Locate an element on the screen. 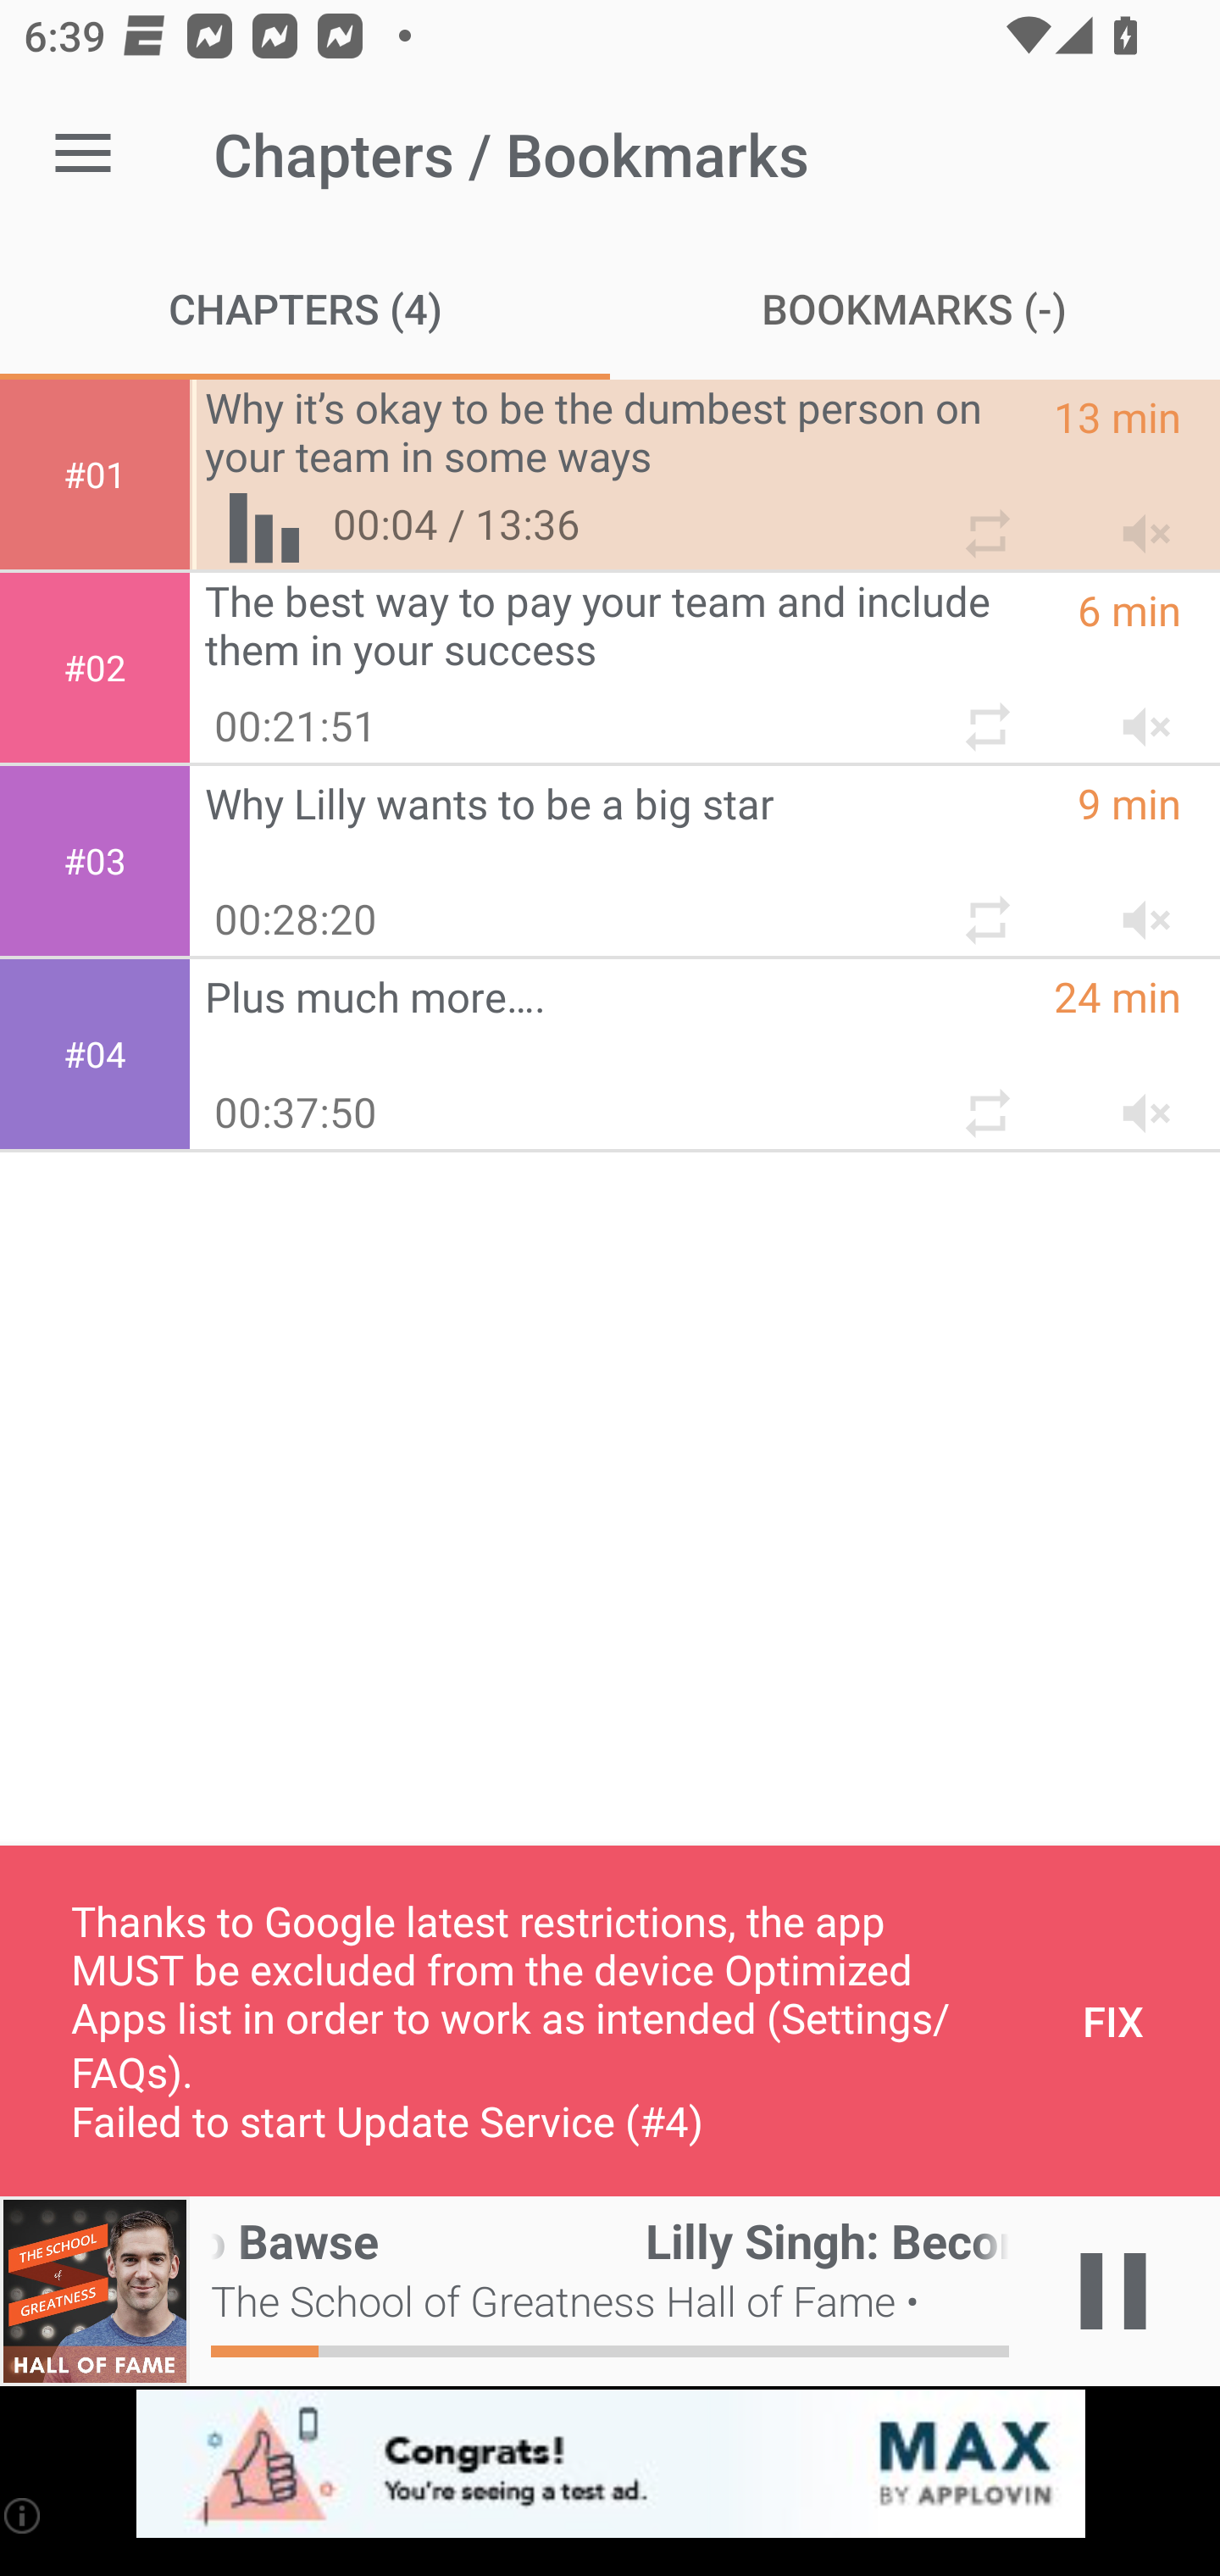 The image size is (1220, 2576). Mute chapter is located at coordinates (1137, 1101).